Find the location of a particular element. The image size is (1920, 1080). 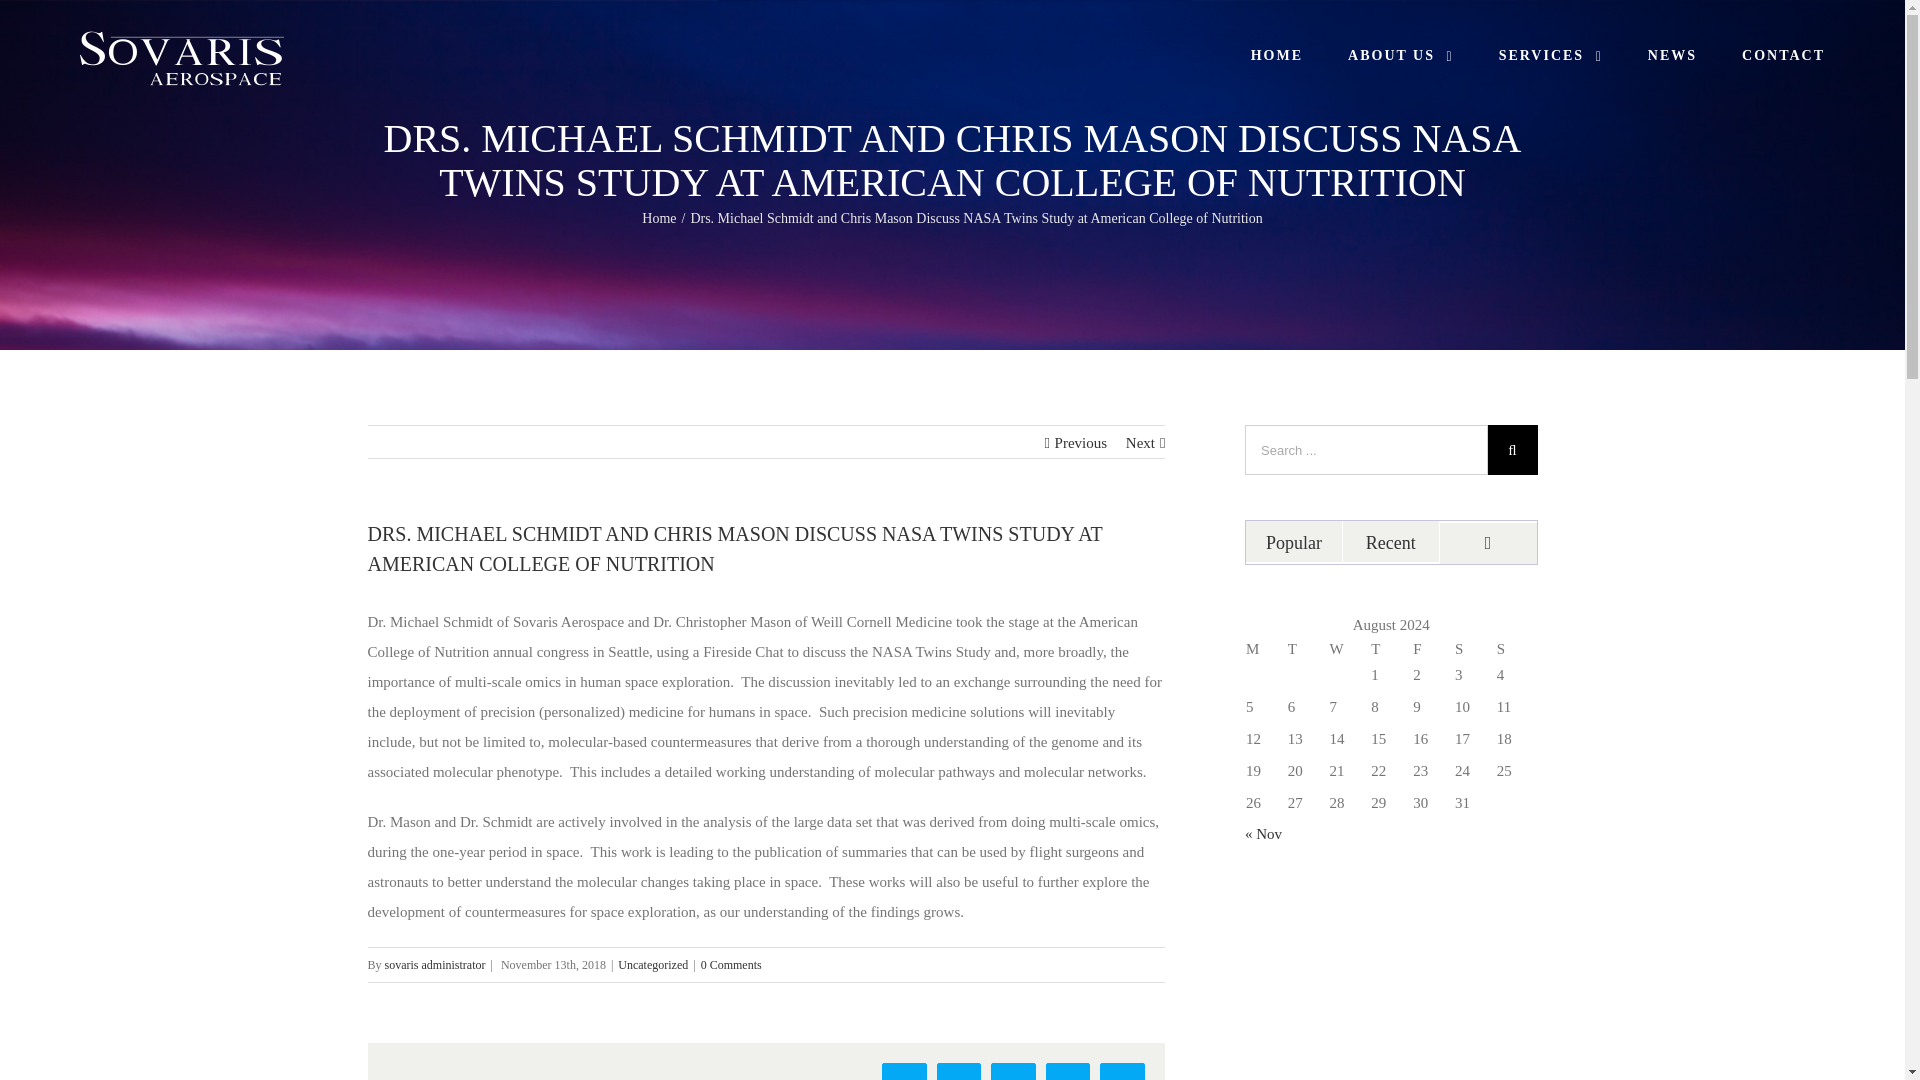

Pinterest is located at coordinates (1068, 1071).